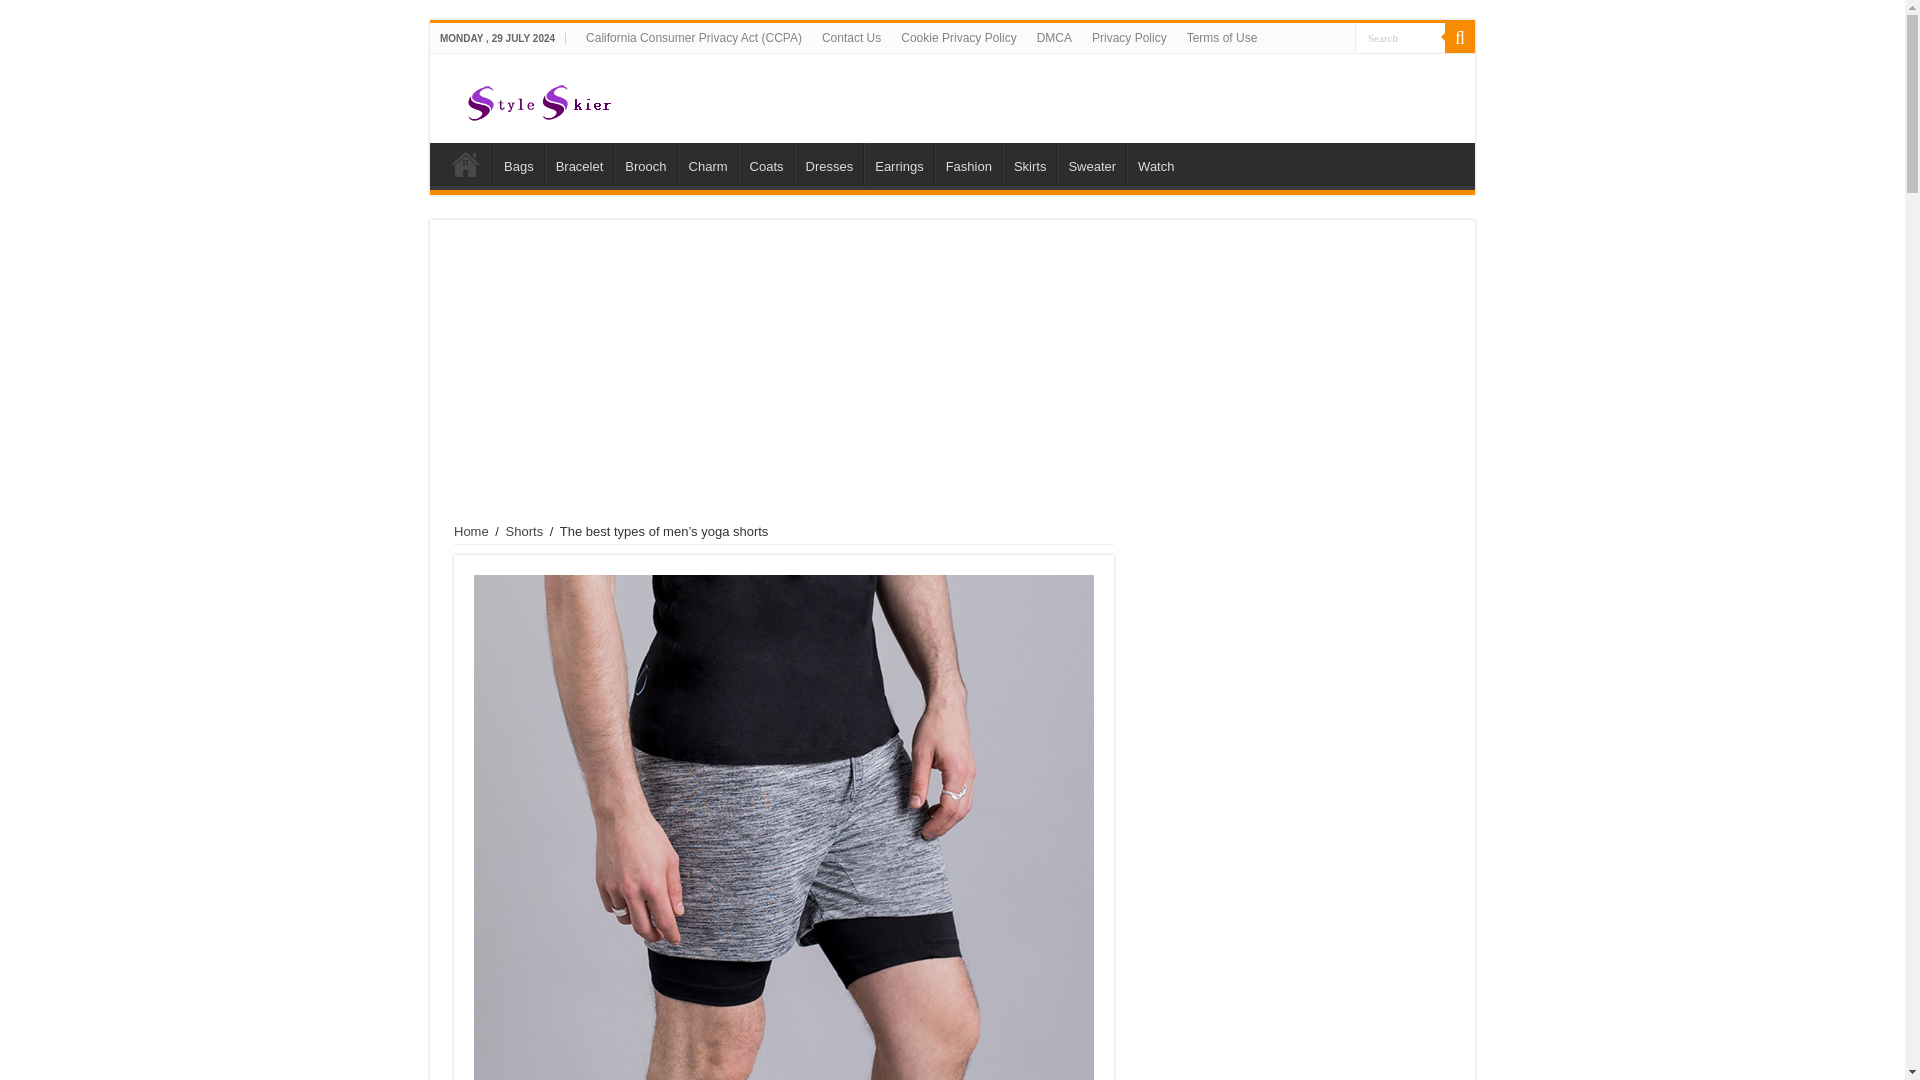 Image resolution: width=1920 pixels, height=1080 pixels. What do you see at coordinates (524, 530) in the screenshot?
I see `Shorts` at bounding box center [524, 530].